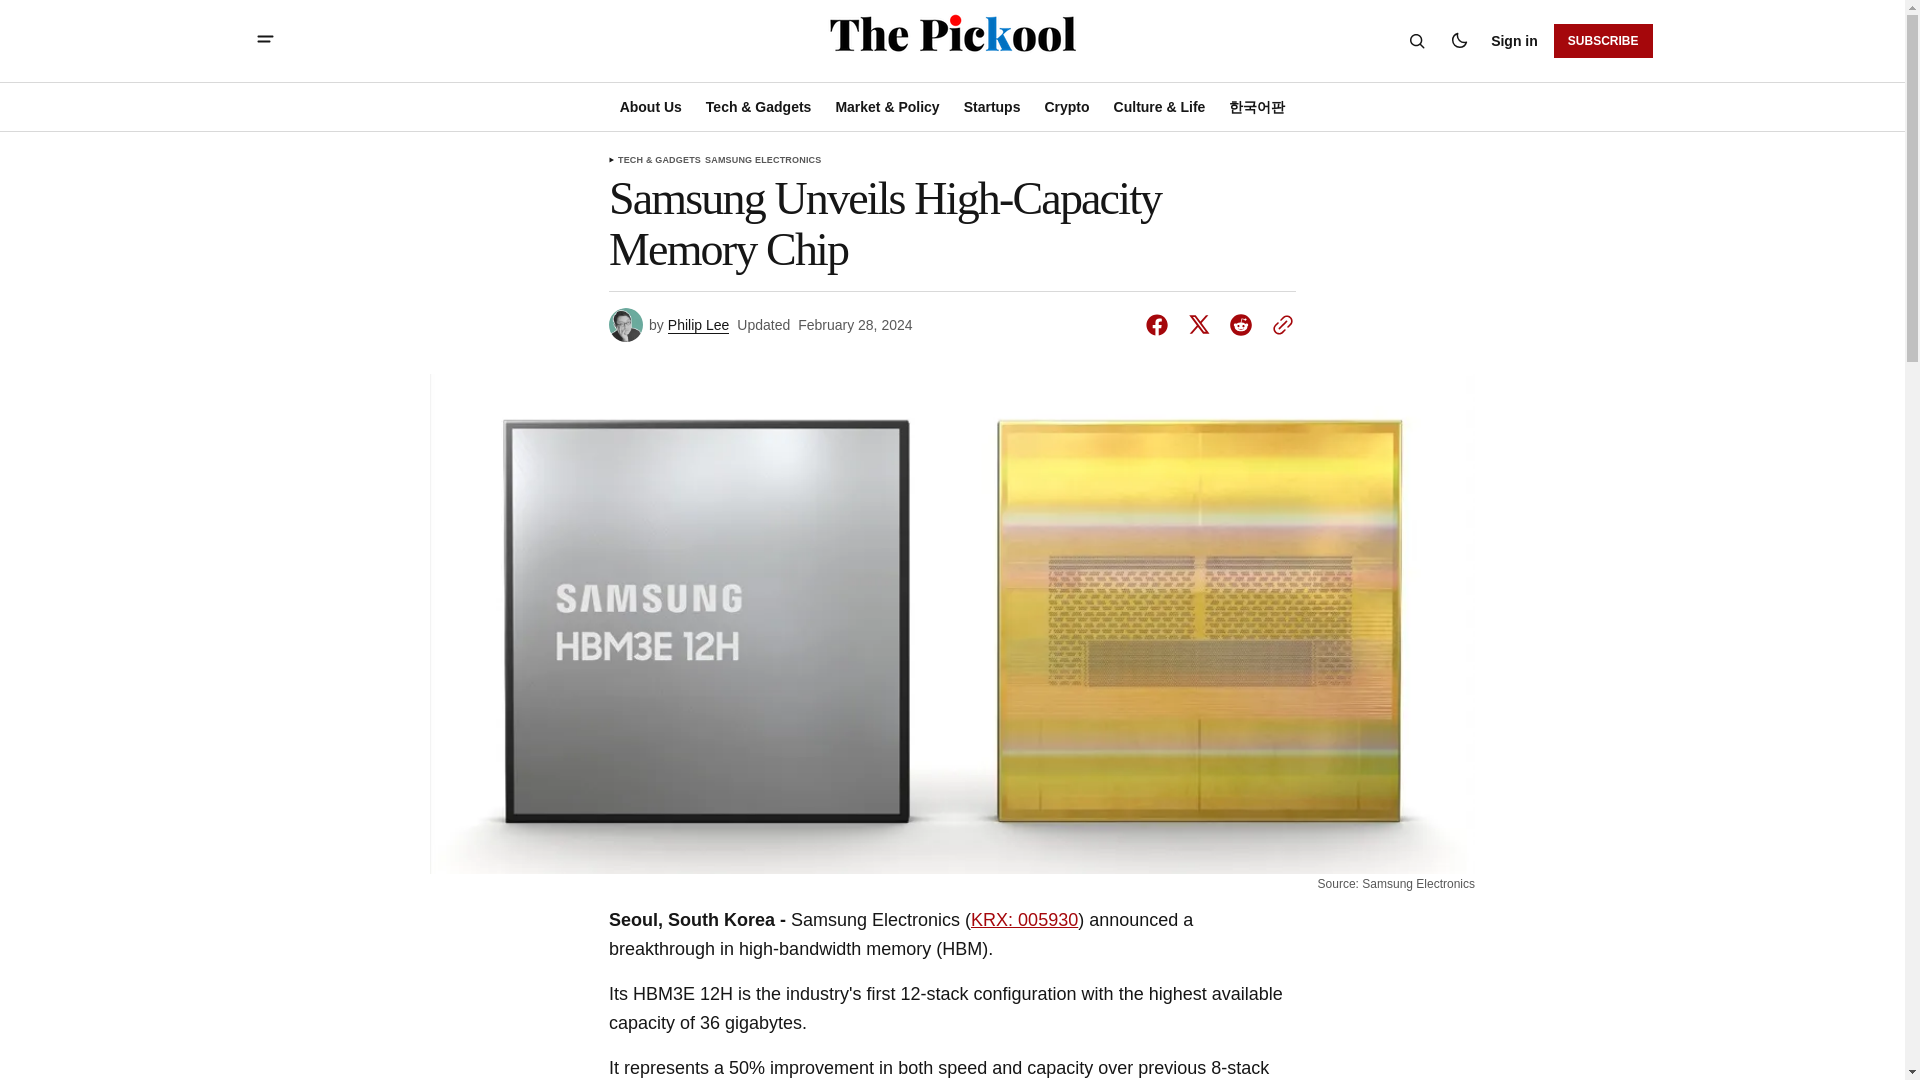  What do you see at coordinates (1416, 40) in the screenshot?
I see `Search button` at bounding box center [1416, 40].